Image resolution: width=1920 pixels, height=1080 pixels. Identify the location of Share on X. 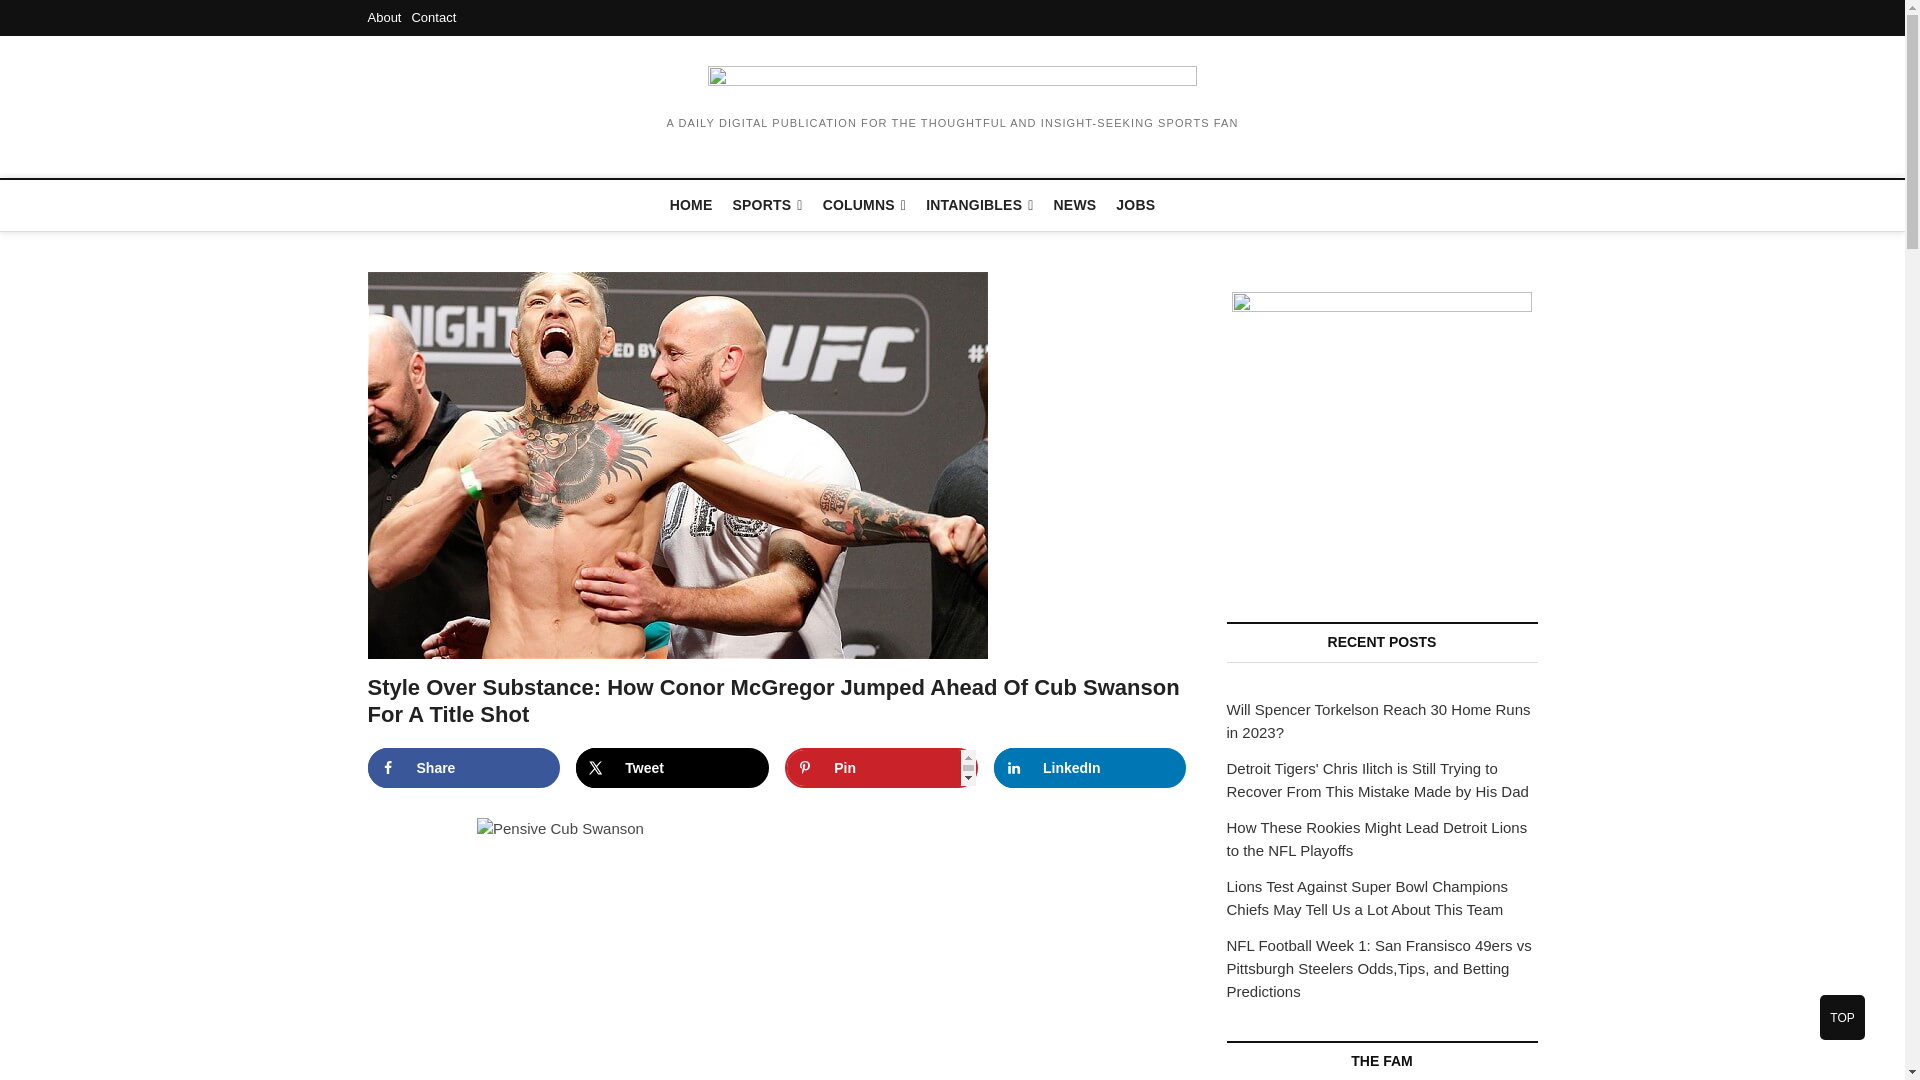
(672, 768).